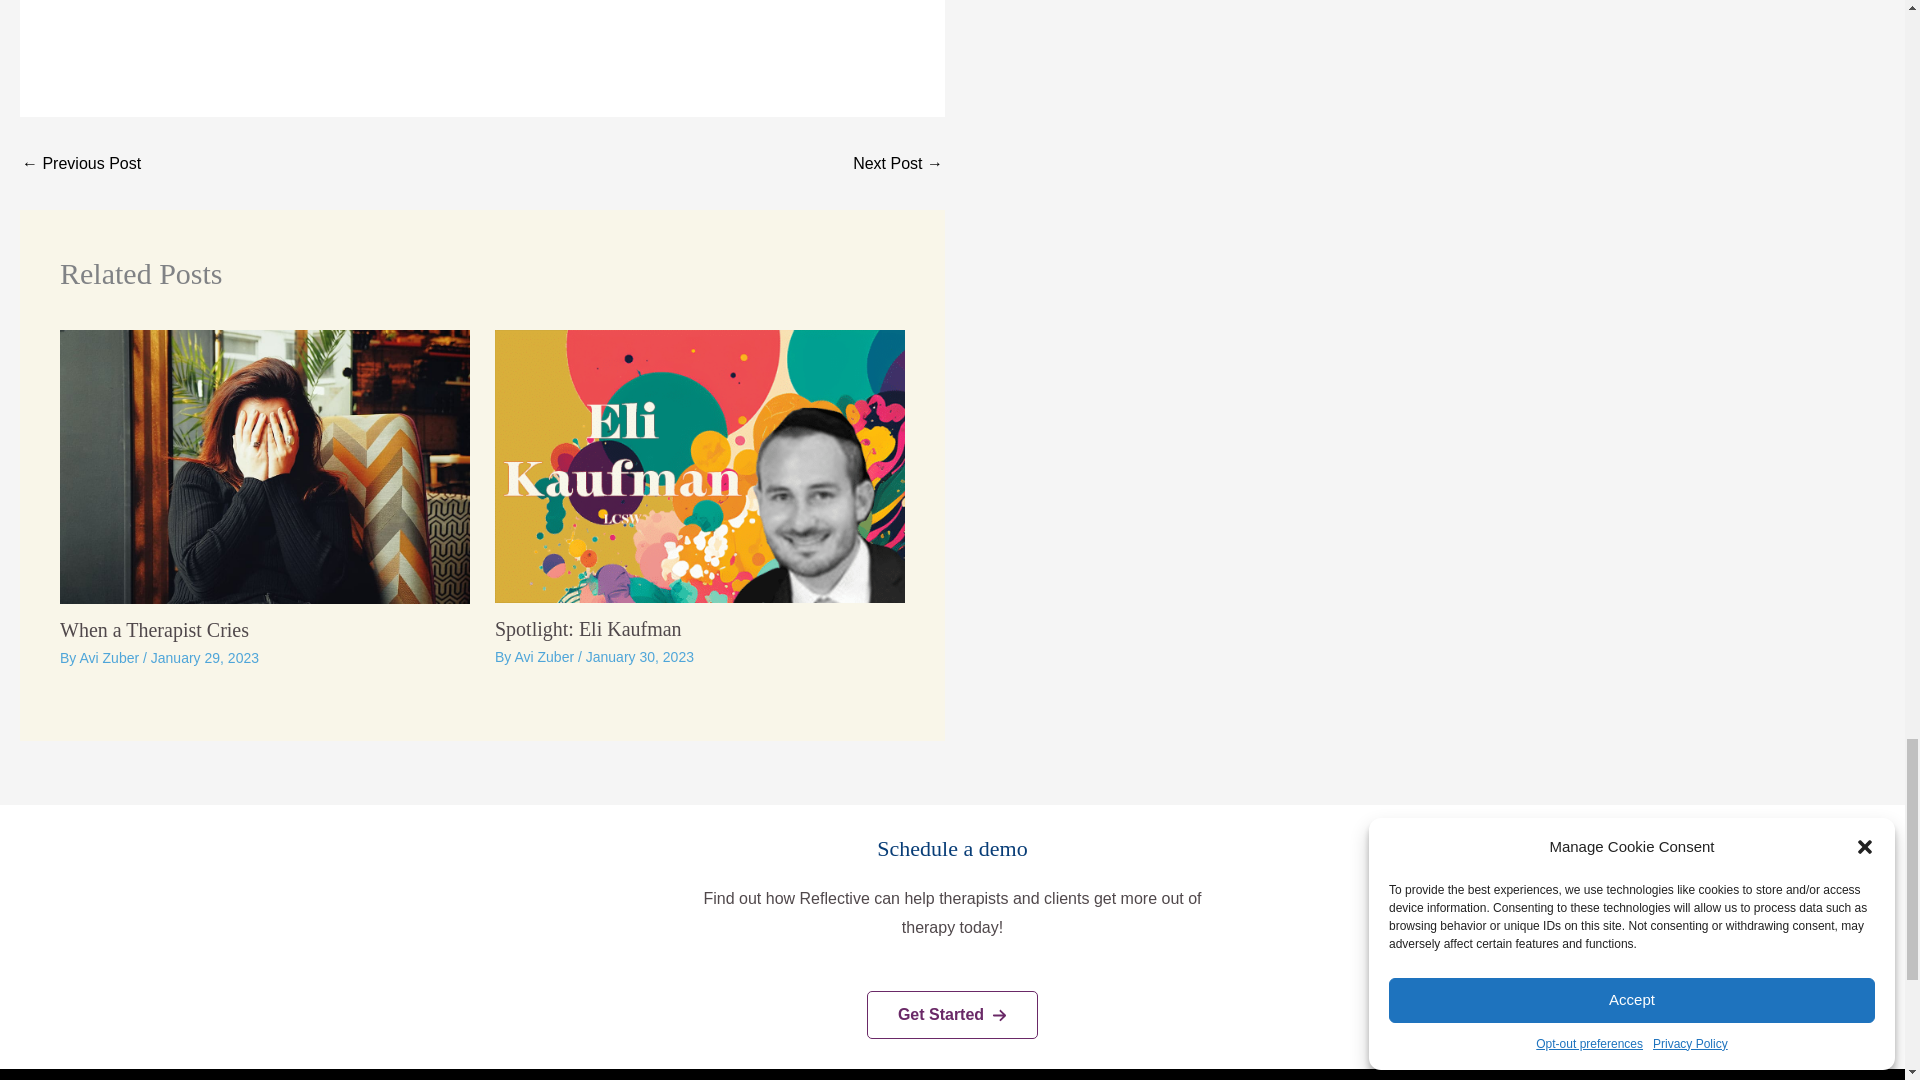 The height and width of the screenshot is (1080, 1920). Describe the element at coordinates (110, 658) in the screenshot. I see `View all posts by Avi Zuber` at that location.